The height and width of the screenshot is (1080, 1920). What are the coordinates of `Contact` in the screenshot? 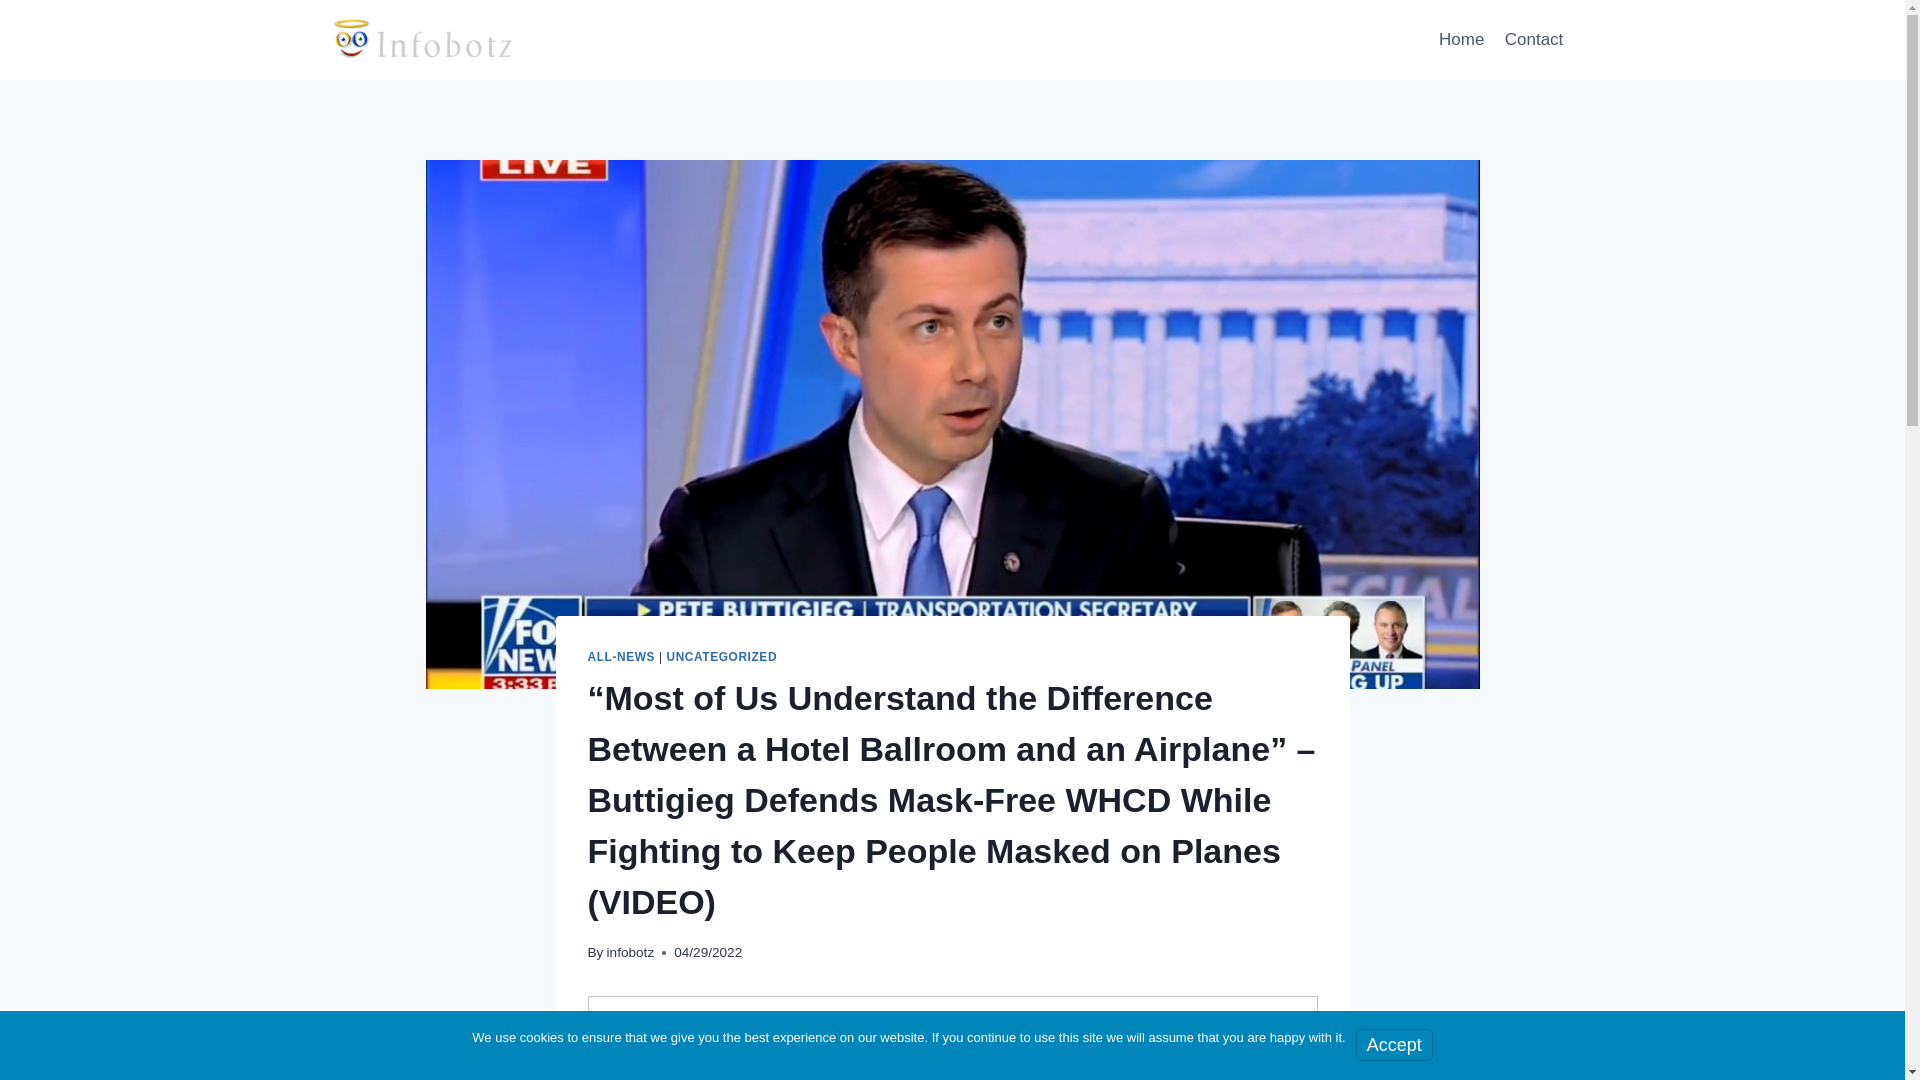 It's located at (1534, 40).